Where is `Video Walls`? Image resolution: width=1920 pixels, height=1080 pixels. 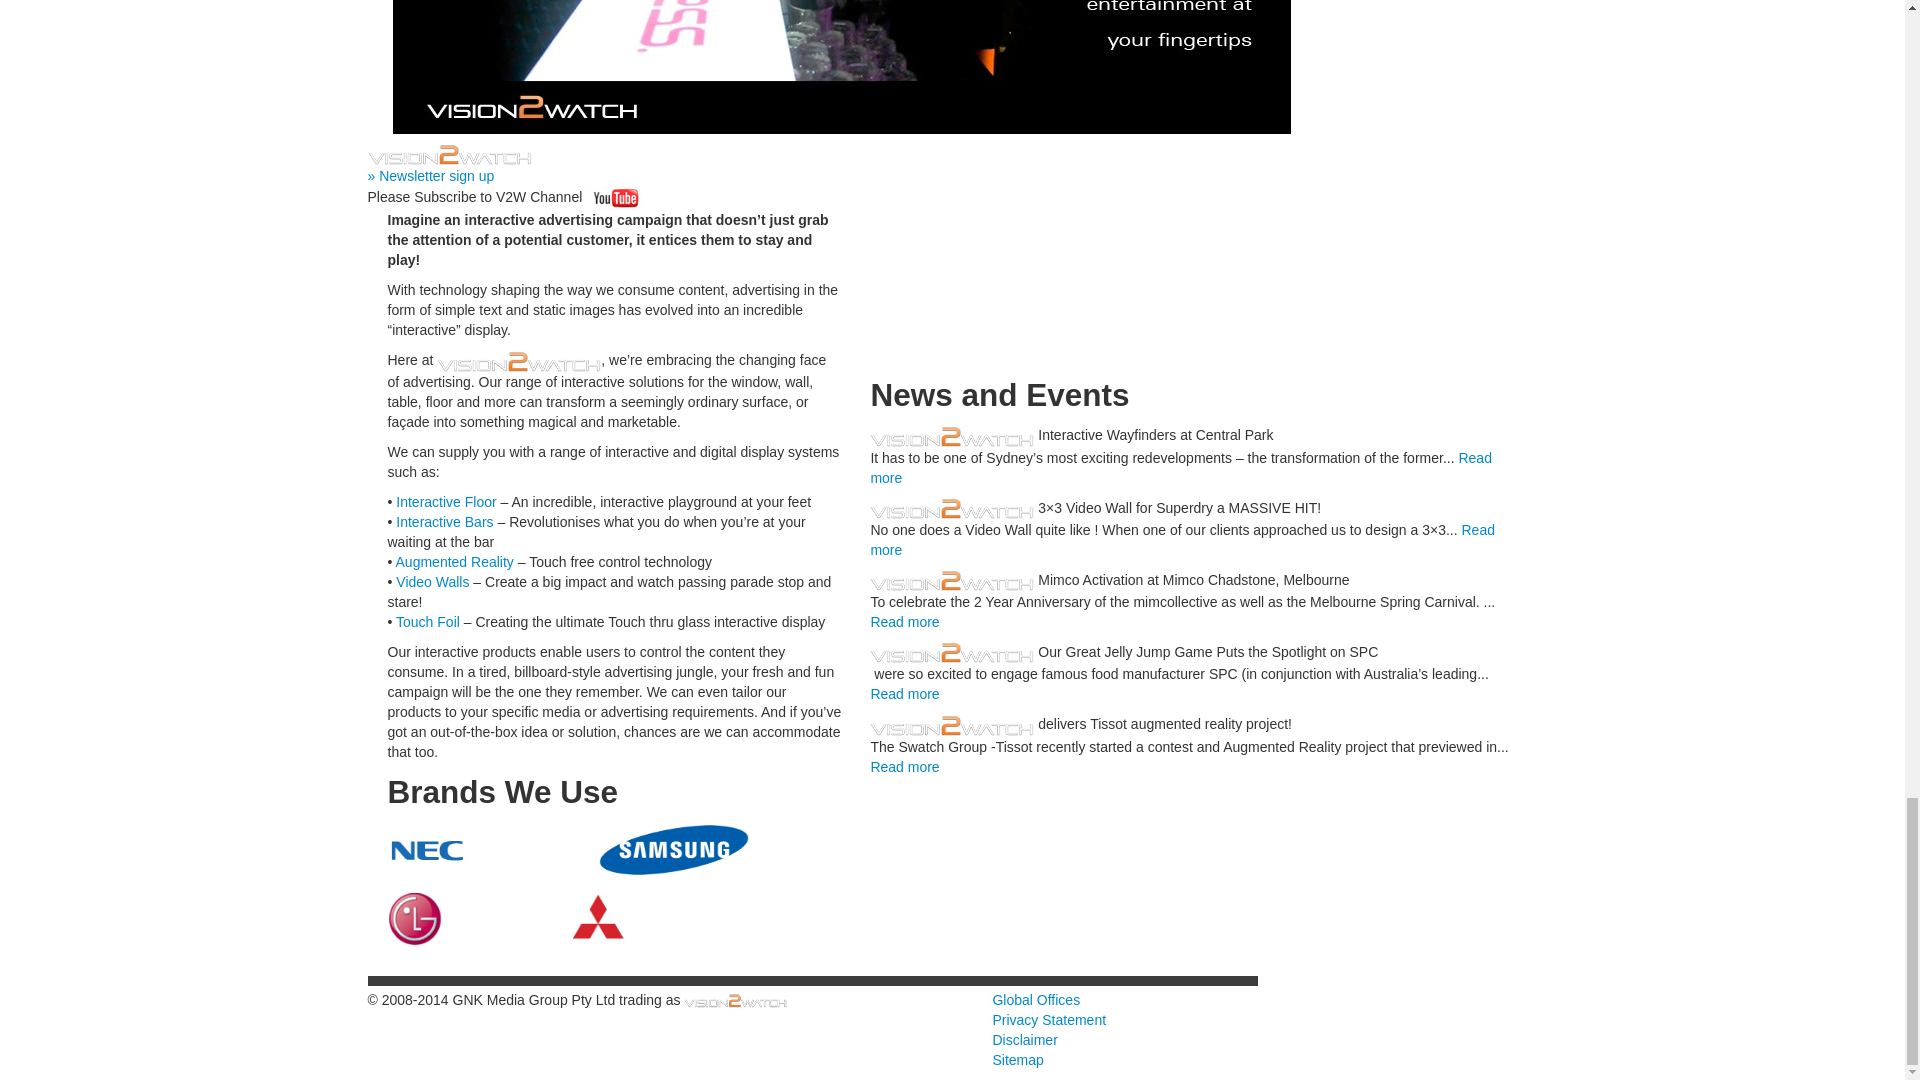 Video Walls is located at coordinates (432, 581).